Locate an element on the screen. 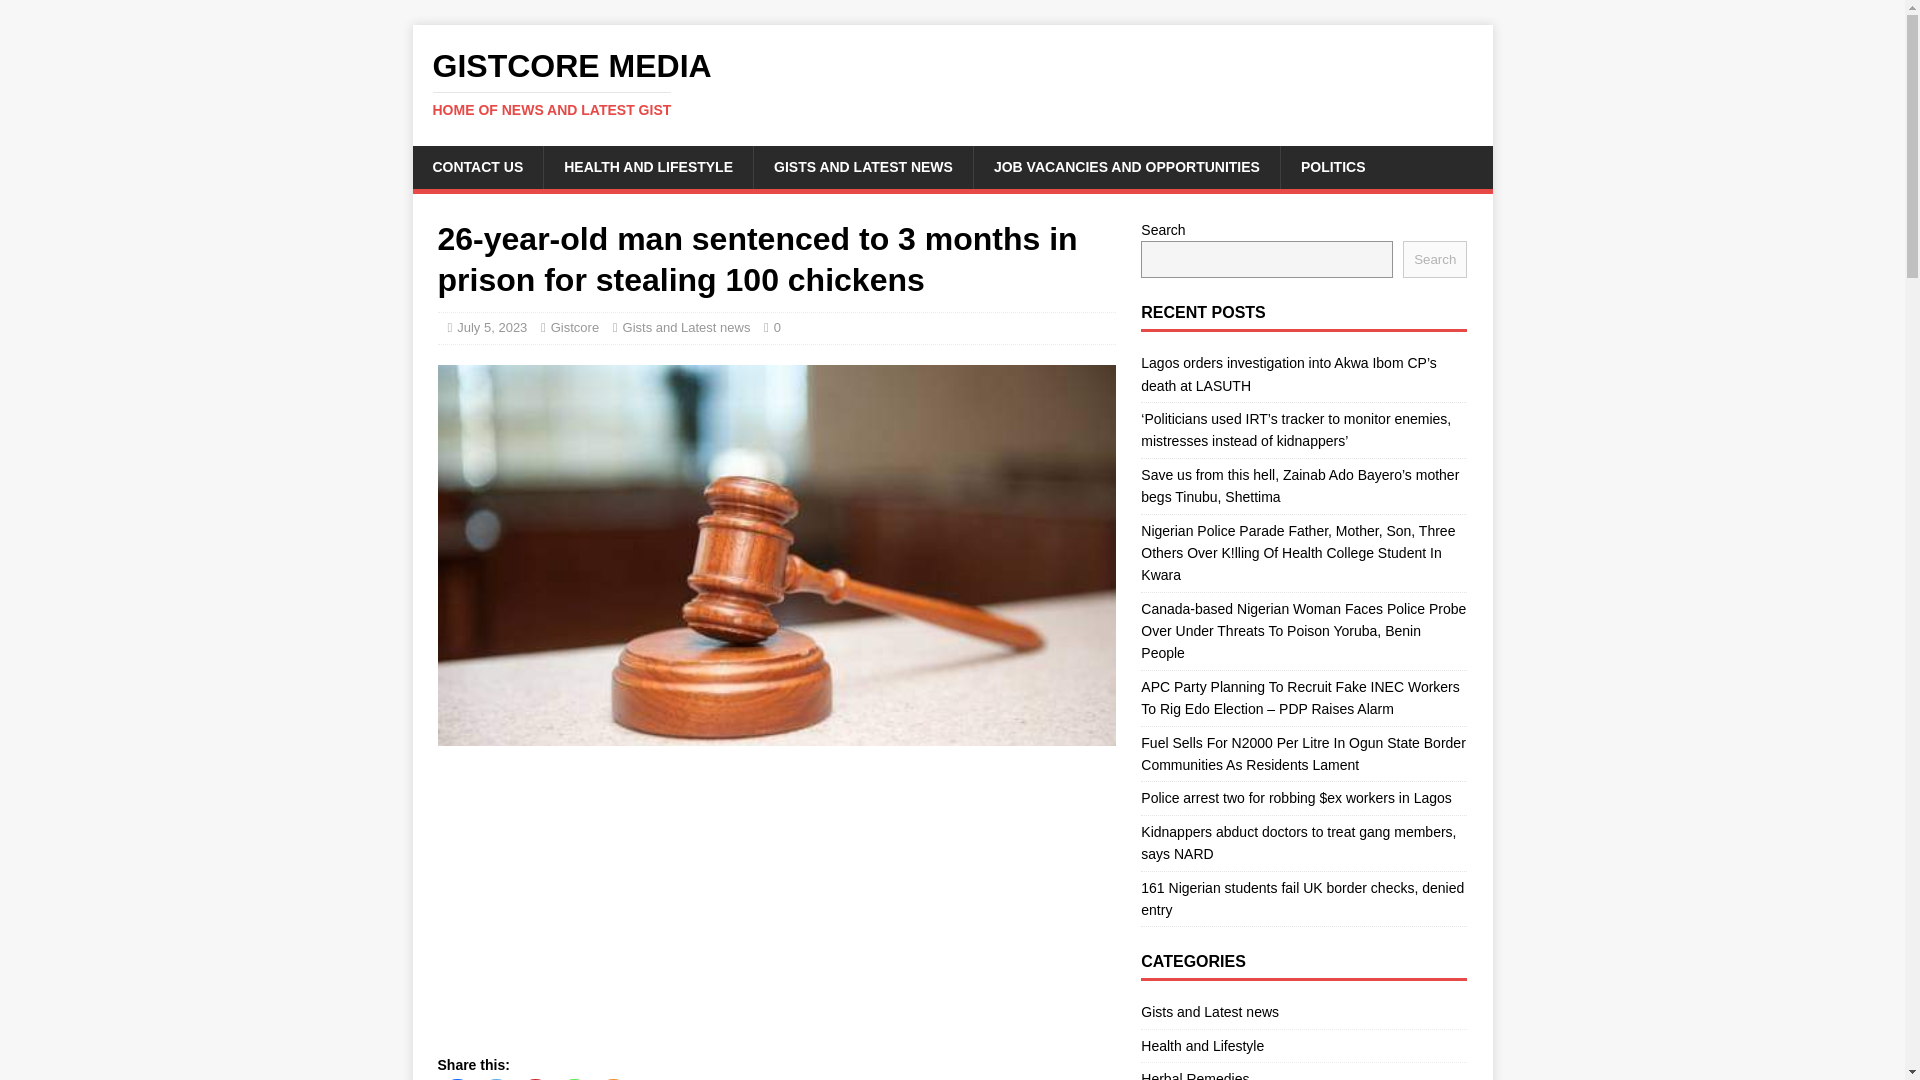  Gistcore is located at coordinates (491, 326).